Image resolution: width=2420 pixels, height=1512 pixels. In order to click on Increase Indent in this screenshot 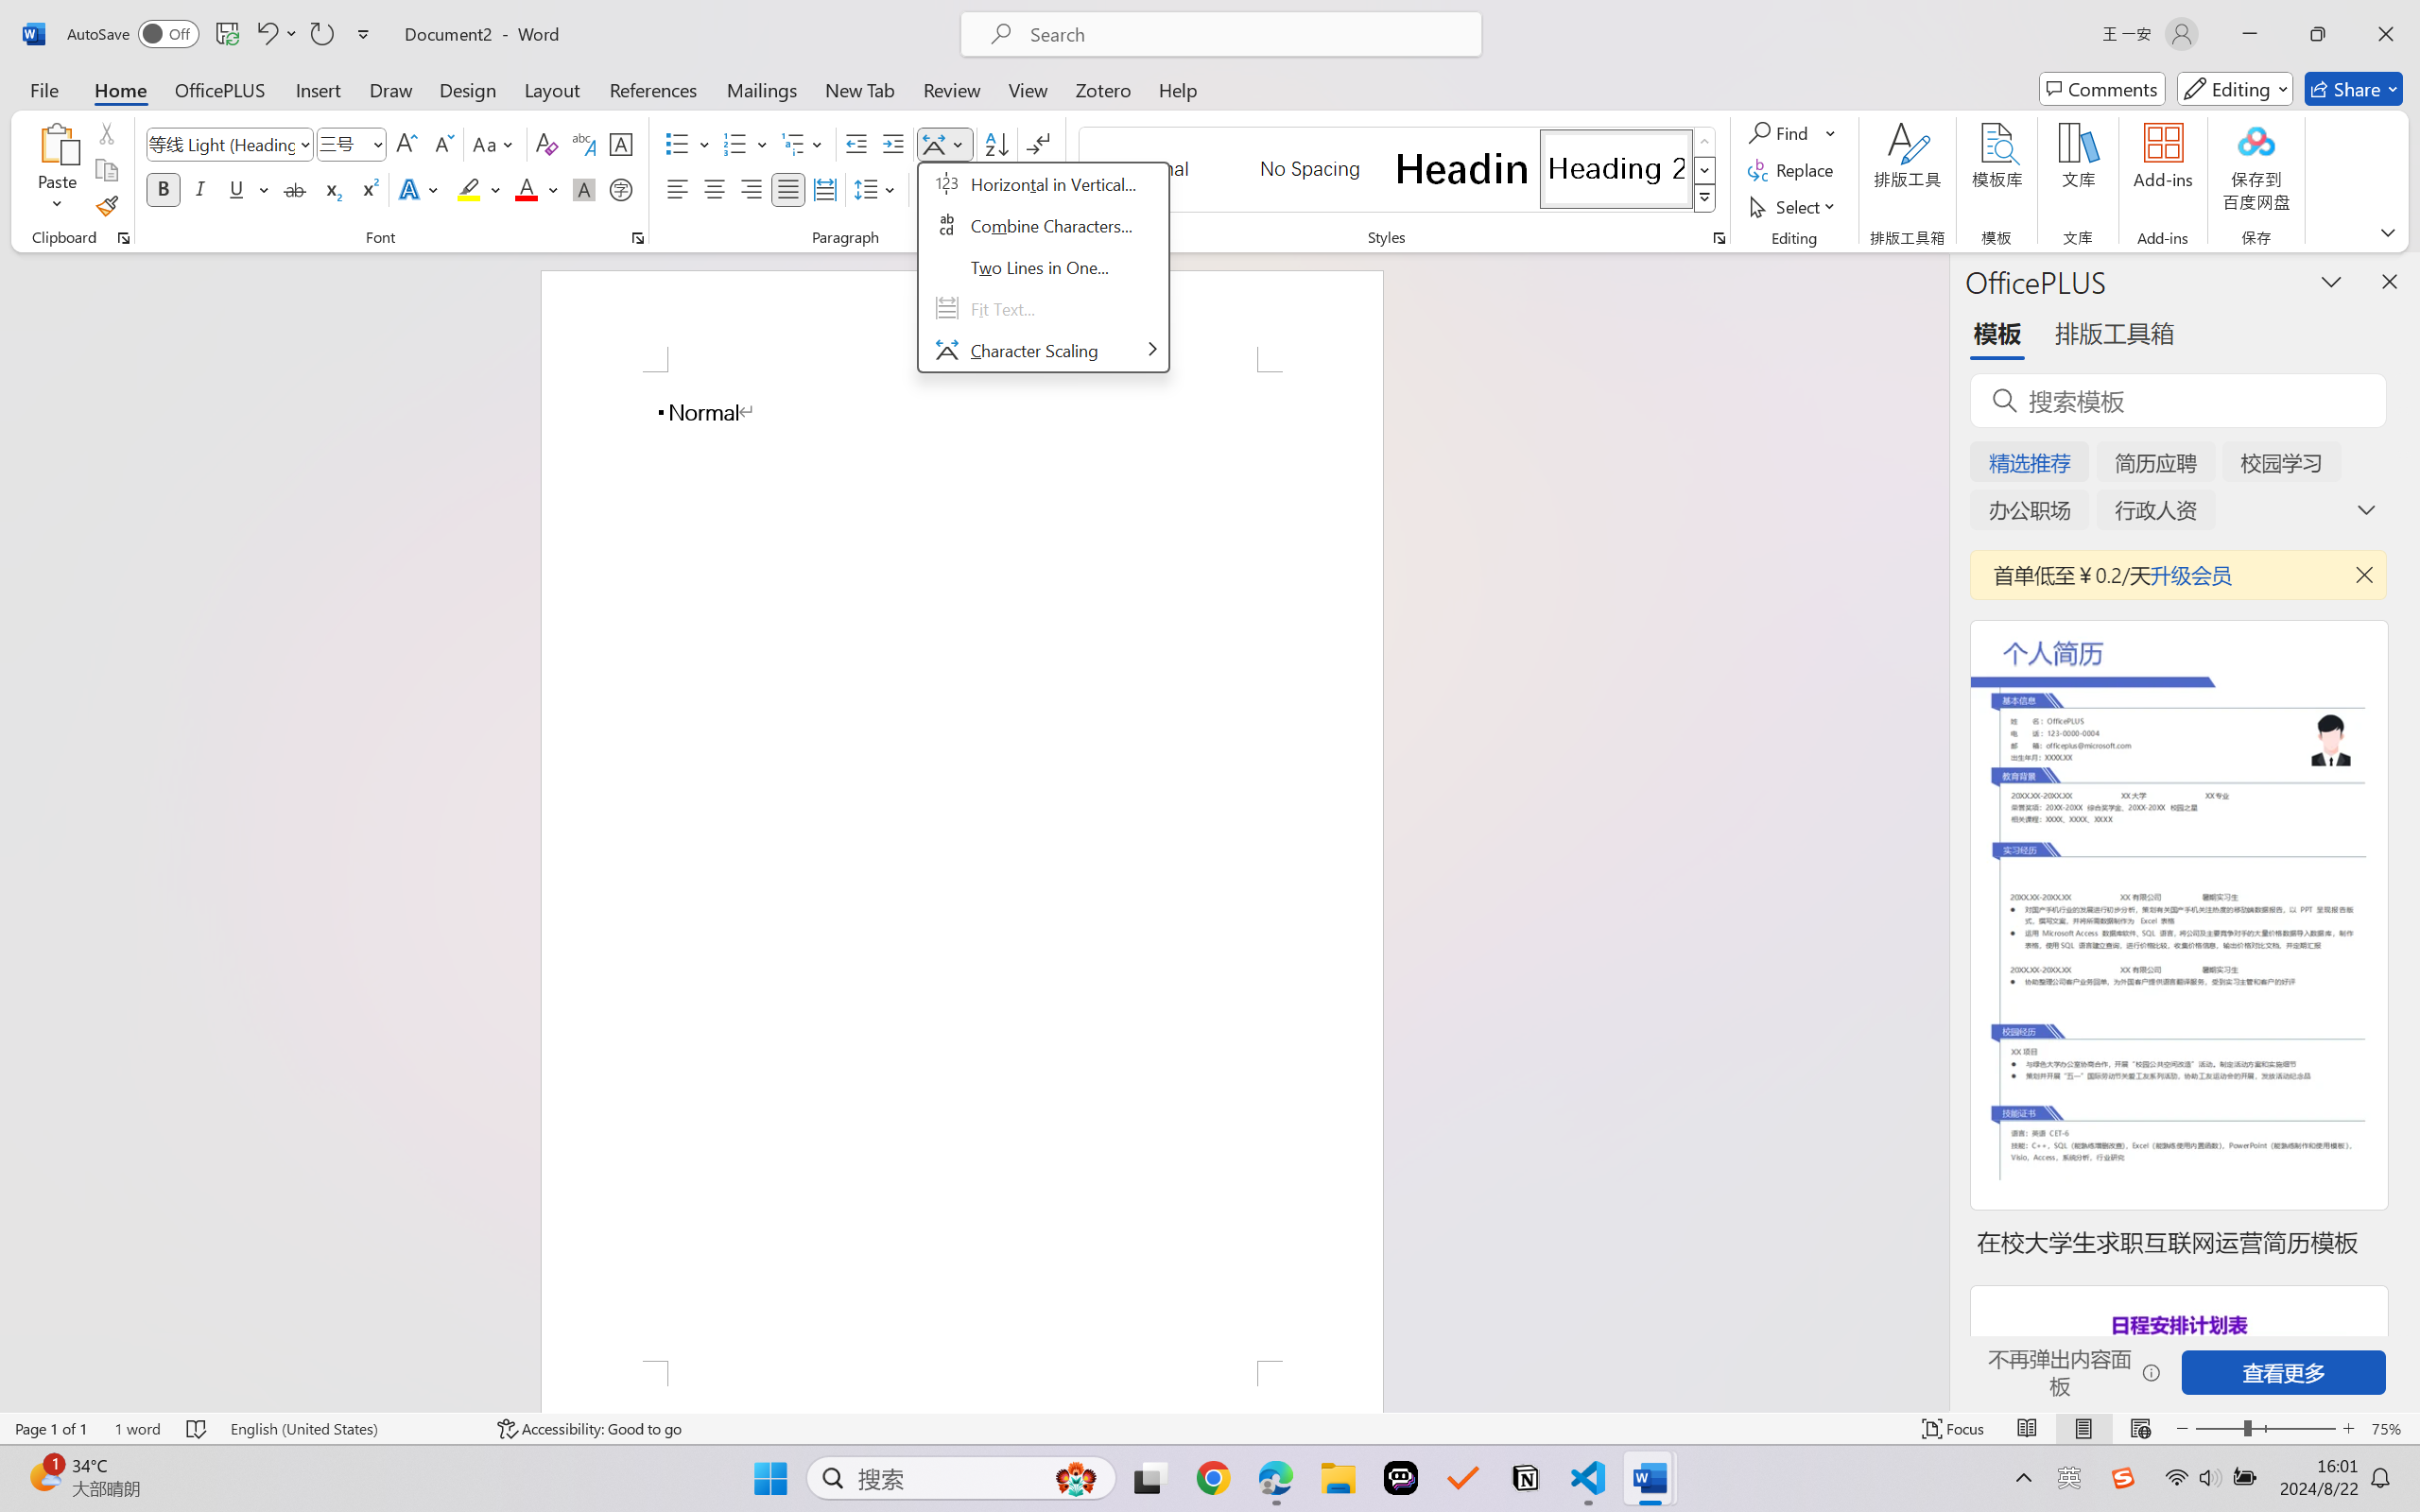, I will do `click(892, 144)`.